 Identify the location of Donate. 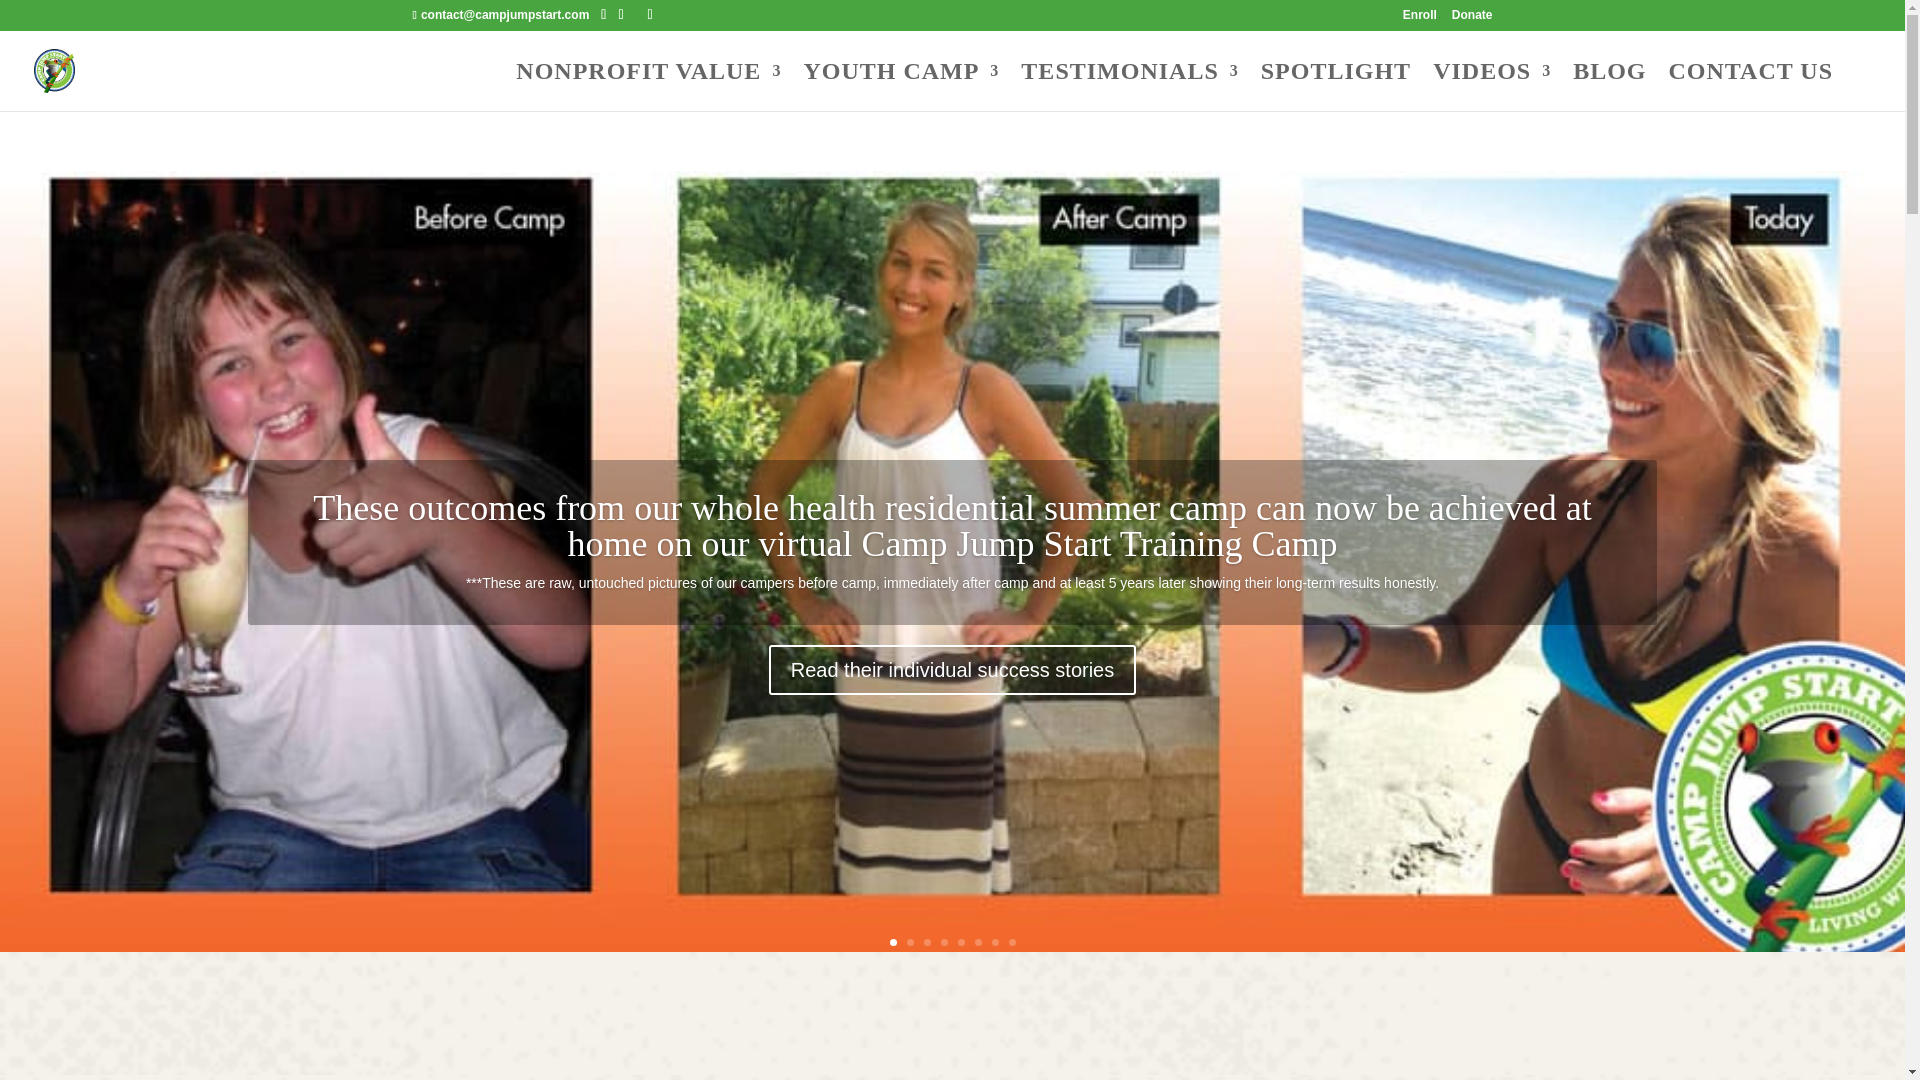
(1472, 19).